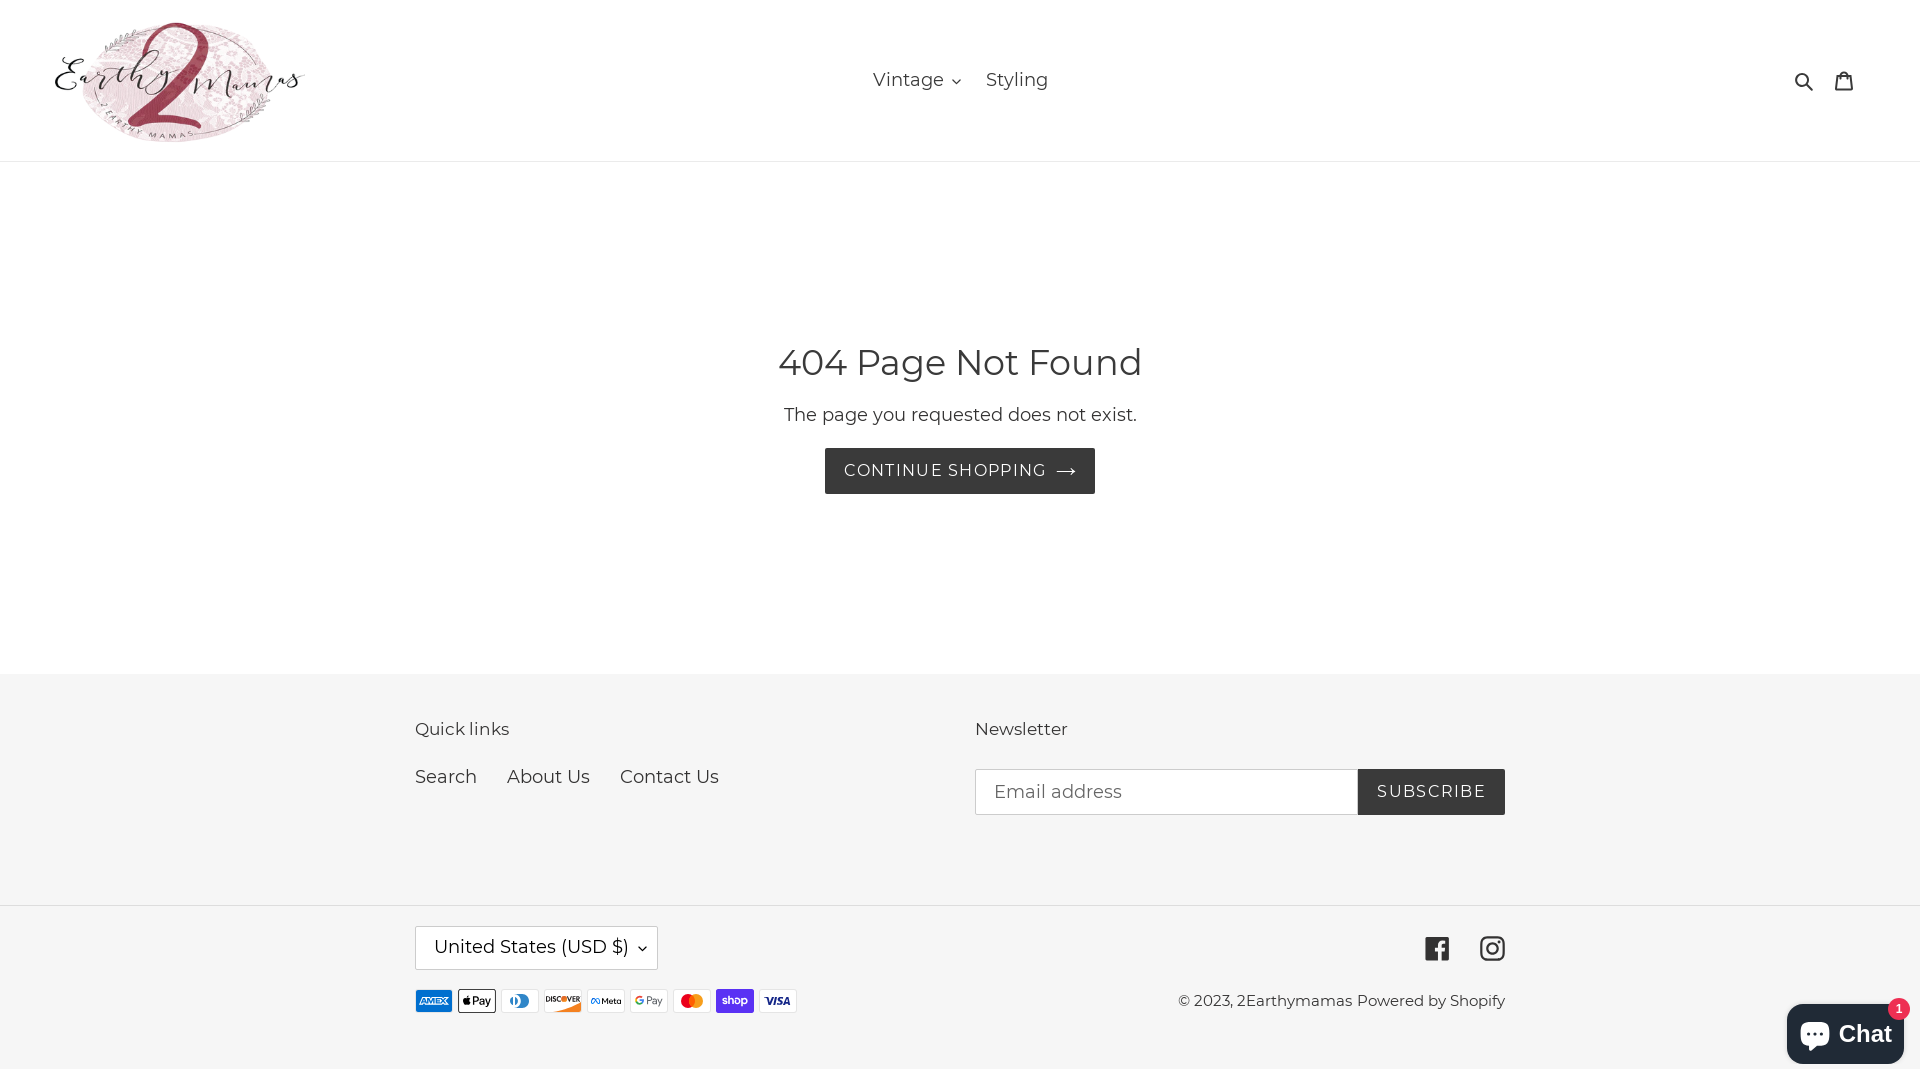  What do you see at coordinates (916, 80) in the screenshot?
I see `Vintage` at bounding box center [916, 80].